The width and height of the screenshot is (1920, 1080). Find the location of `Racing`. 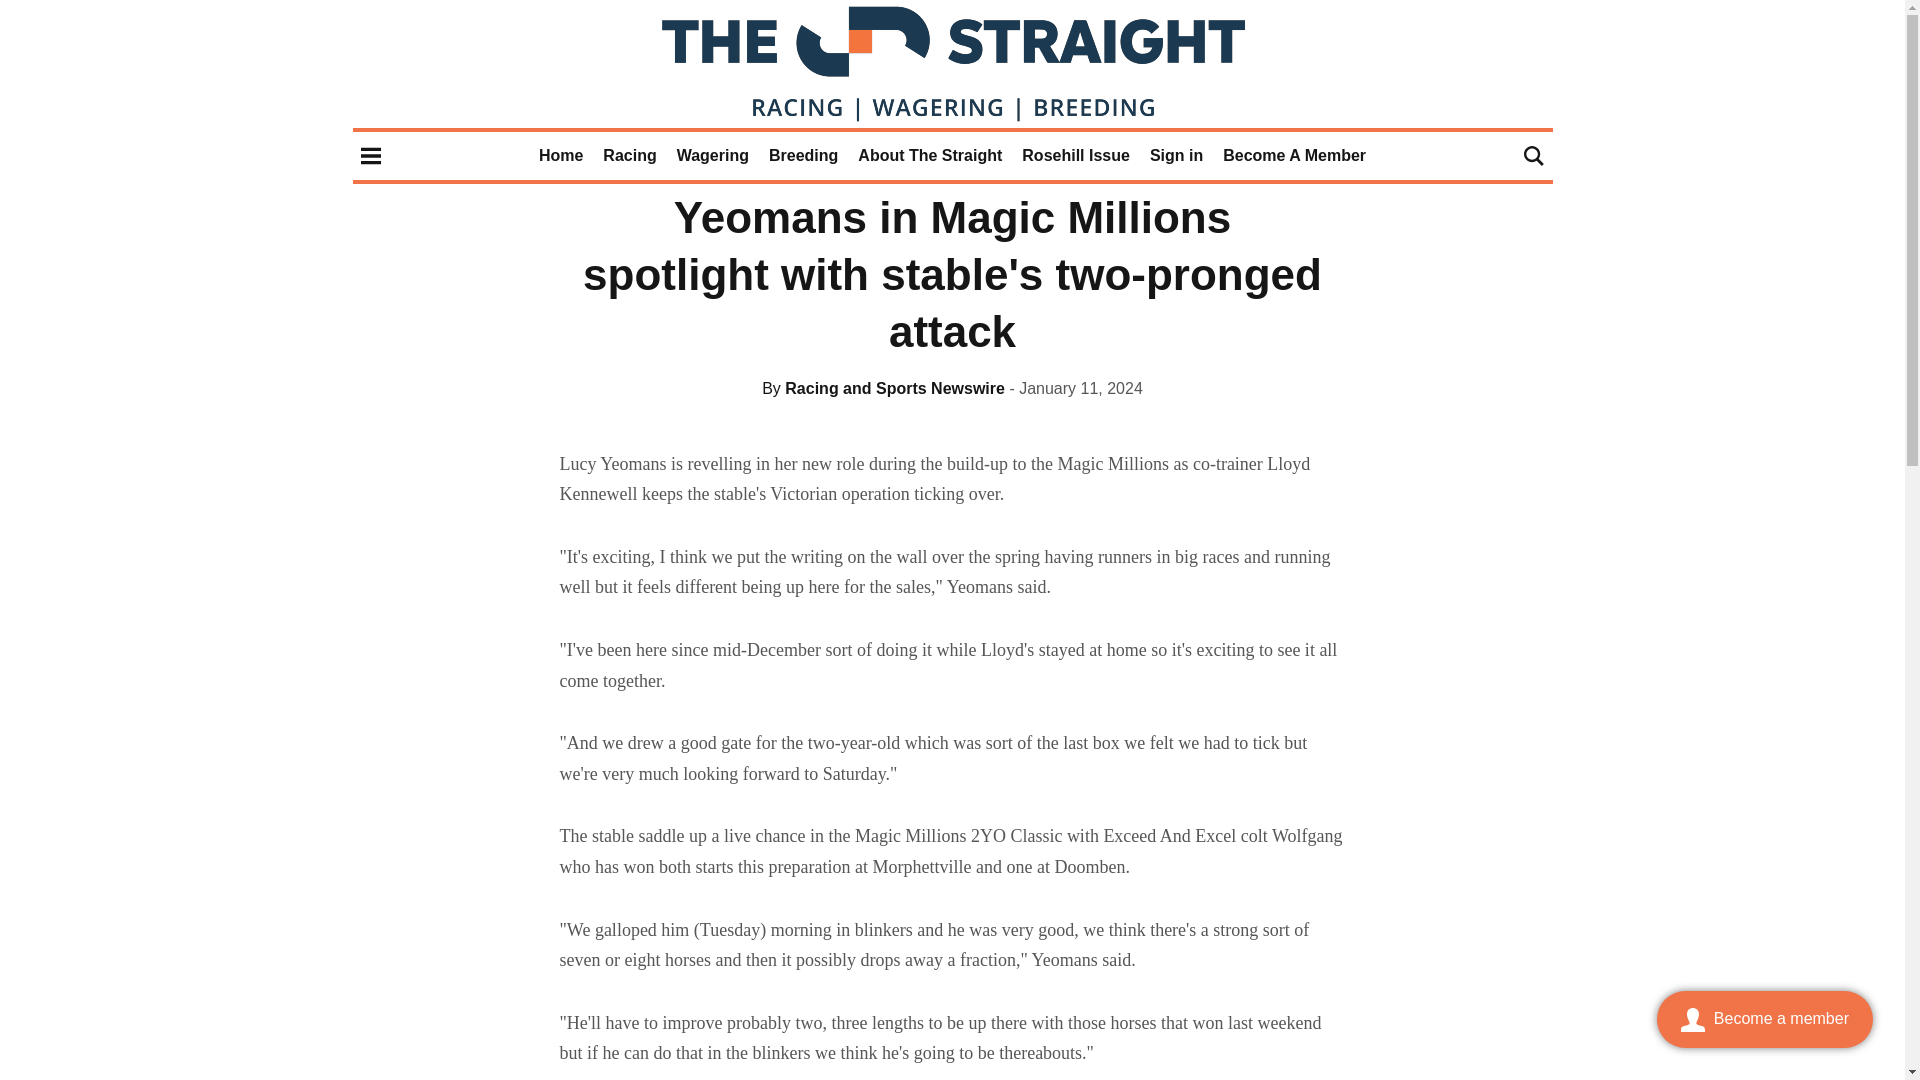

Racing is located at coordinates (629, 155).